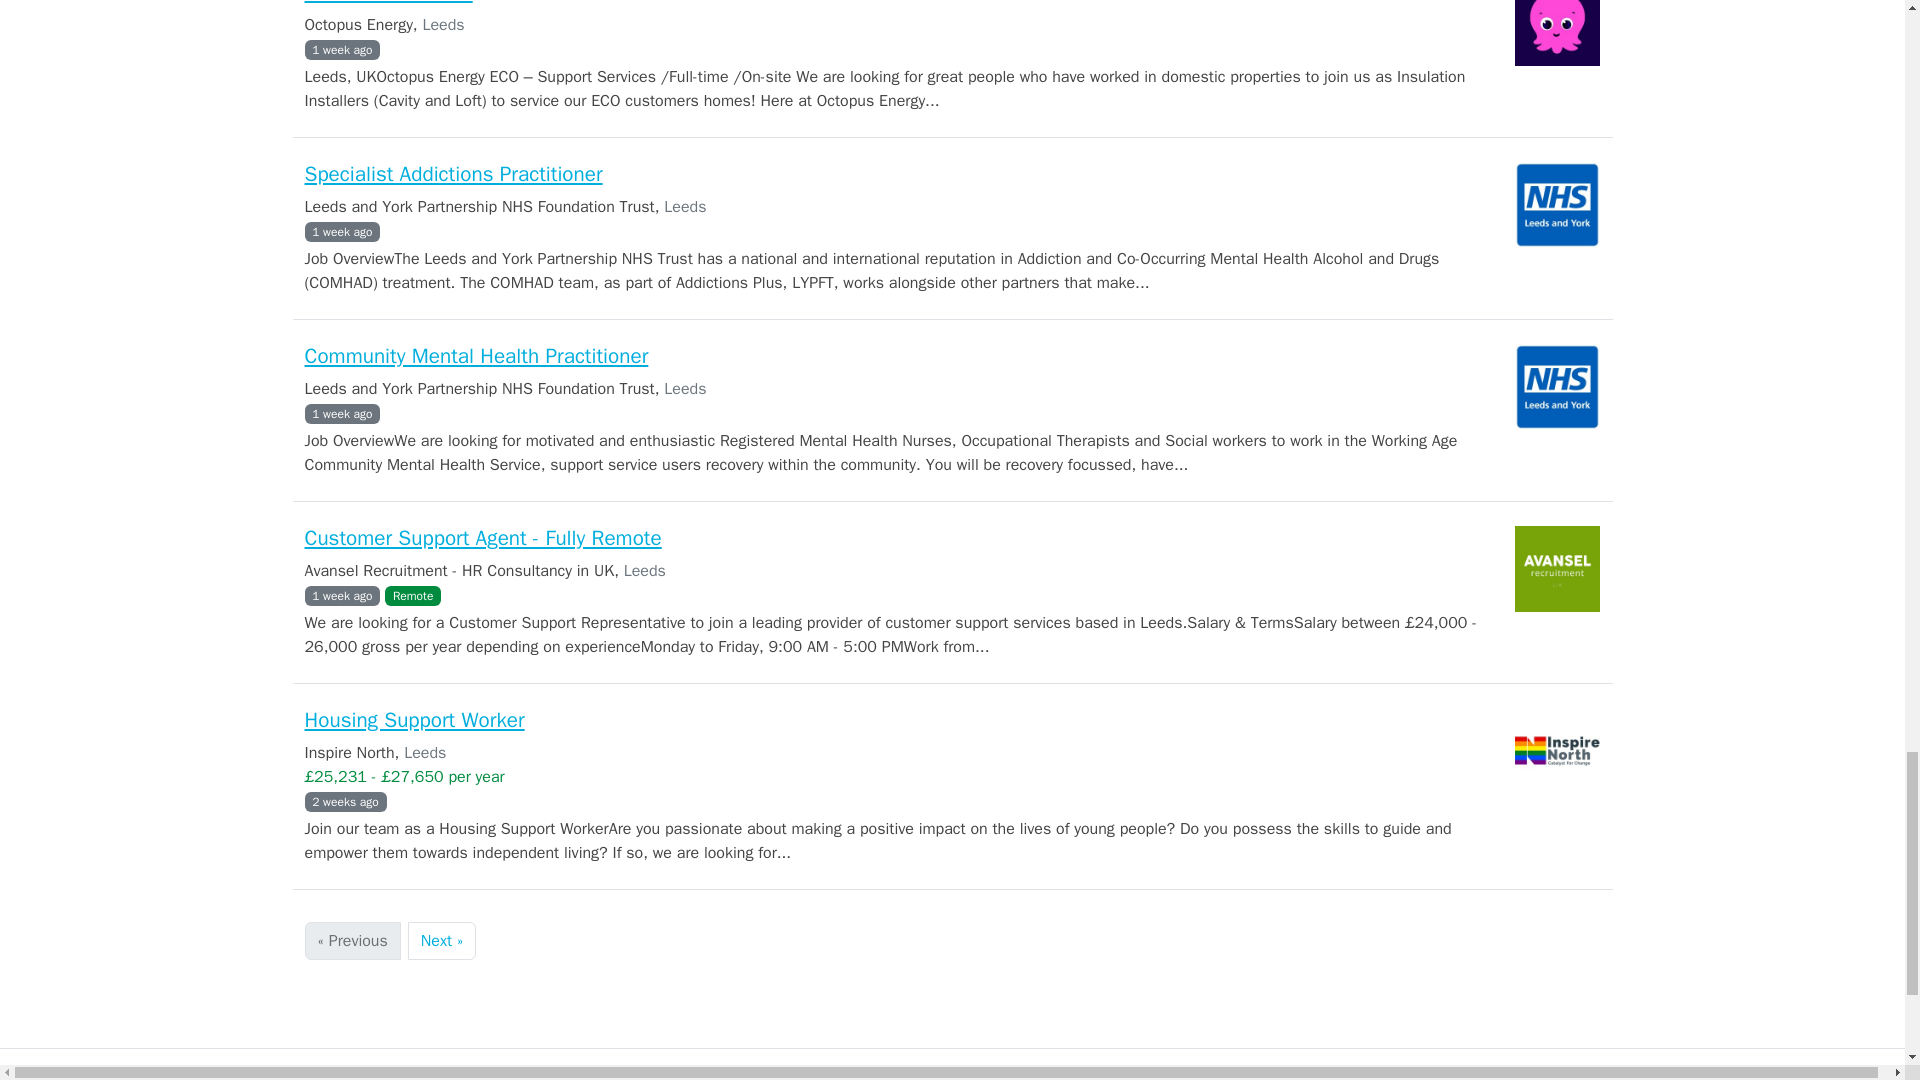 Image resolution: width=1920 pixels, height=1080 pixels. I want to click on Customer Support Agent - Fully Remote, so click(482, 537).